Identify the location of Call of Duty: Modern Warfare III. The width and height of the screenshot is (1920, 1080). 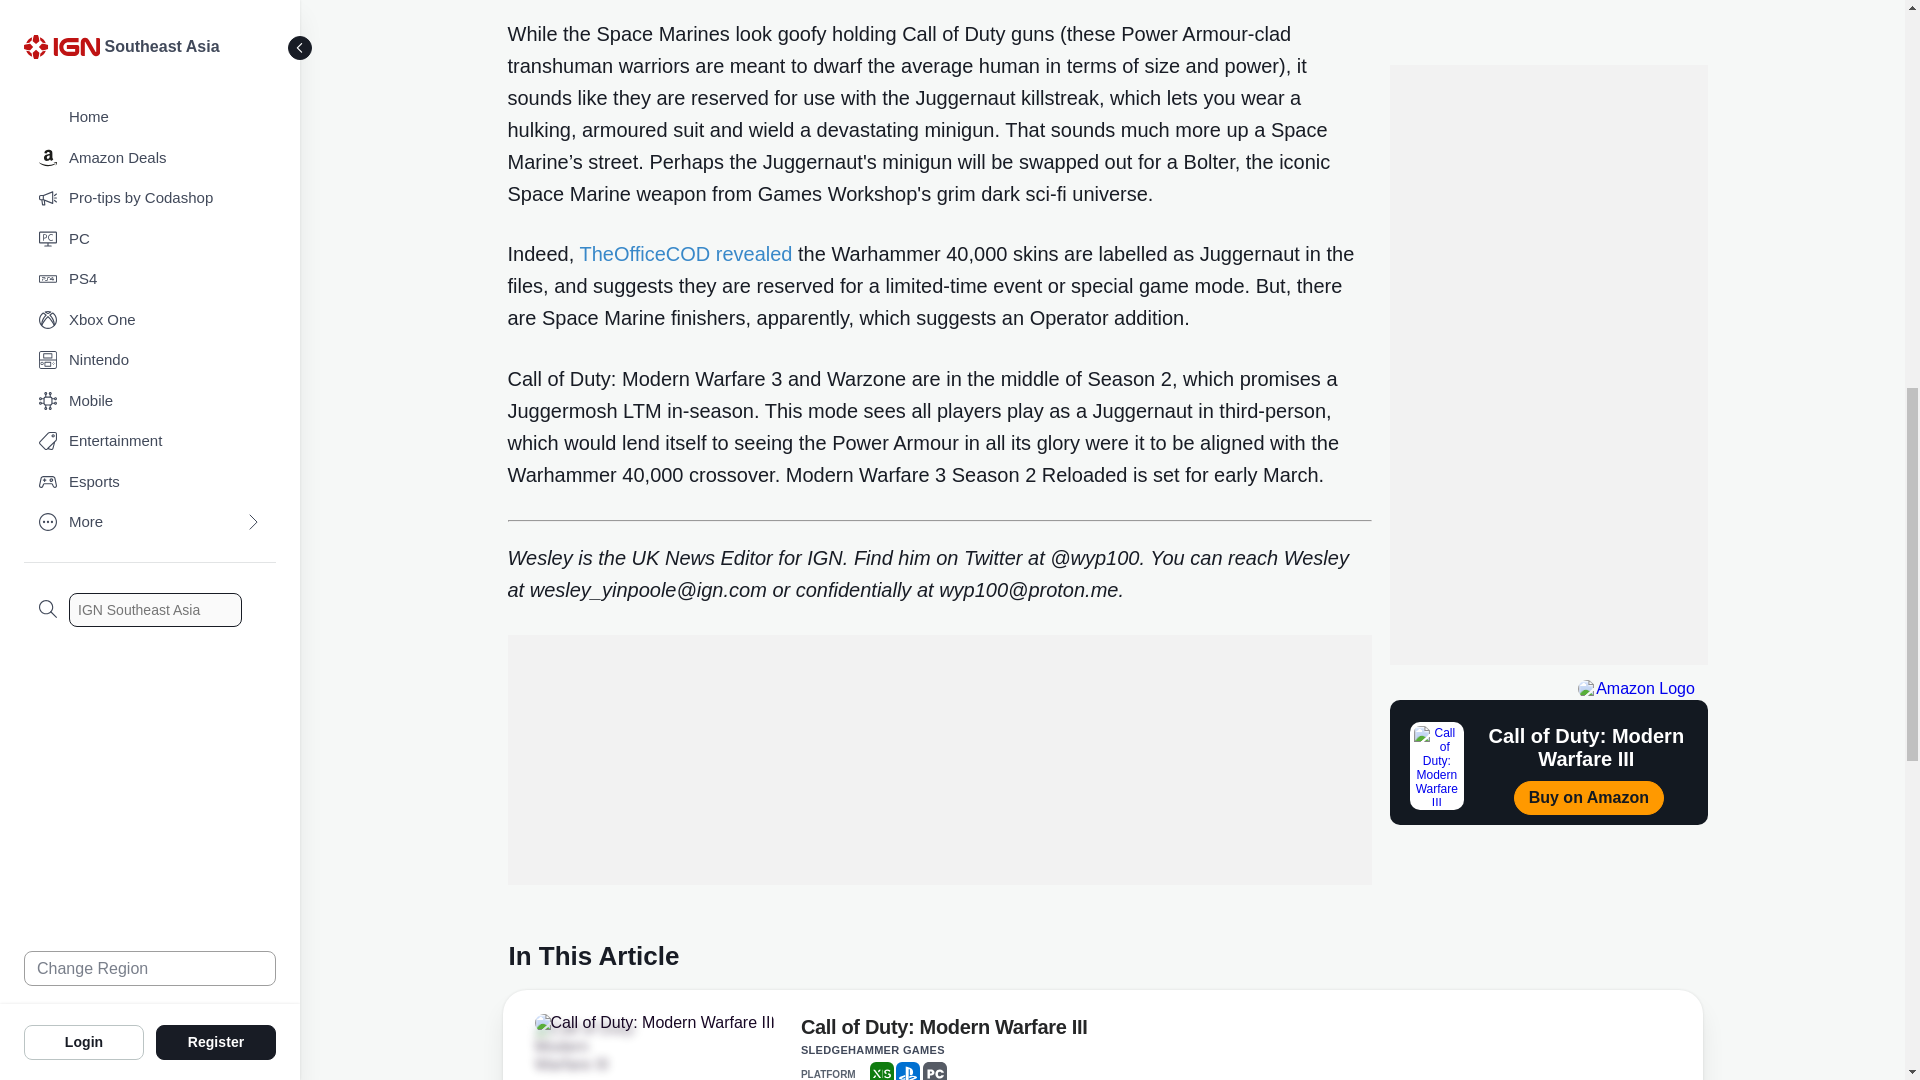
(653, 1023).